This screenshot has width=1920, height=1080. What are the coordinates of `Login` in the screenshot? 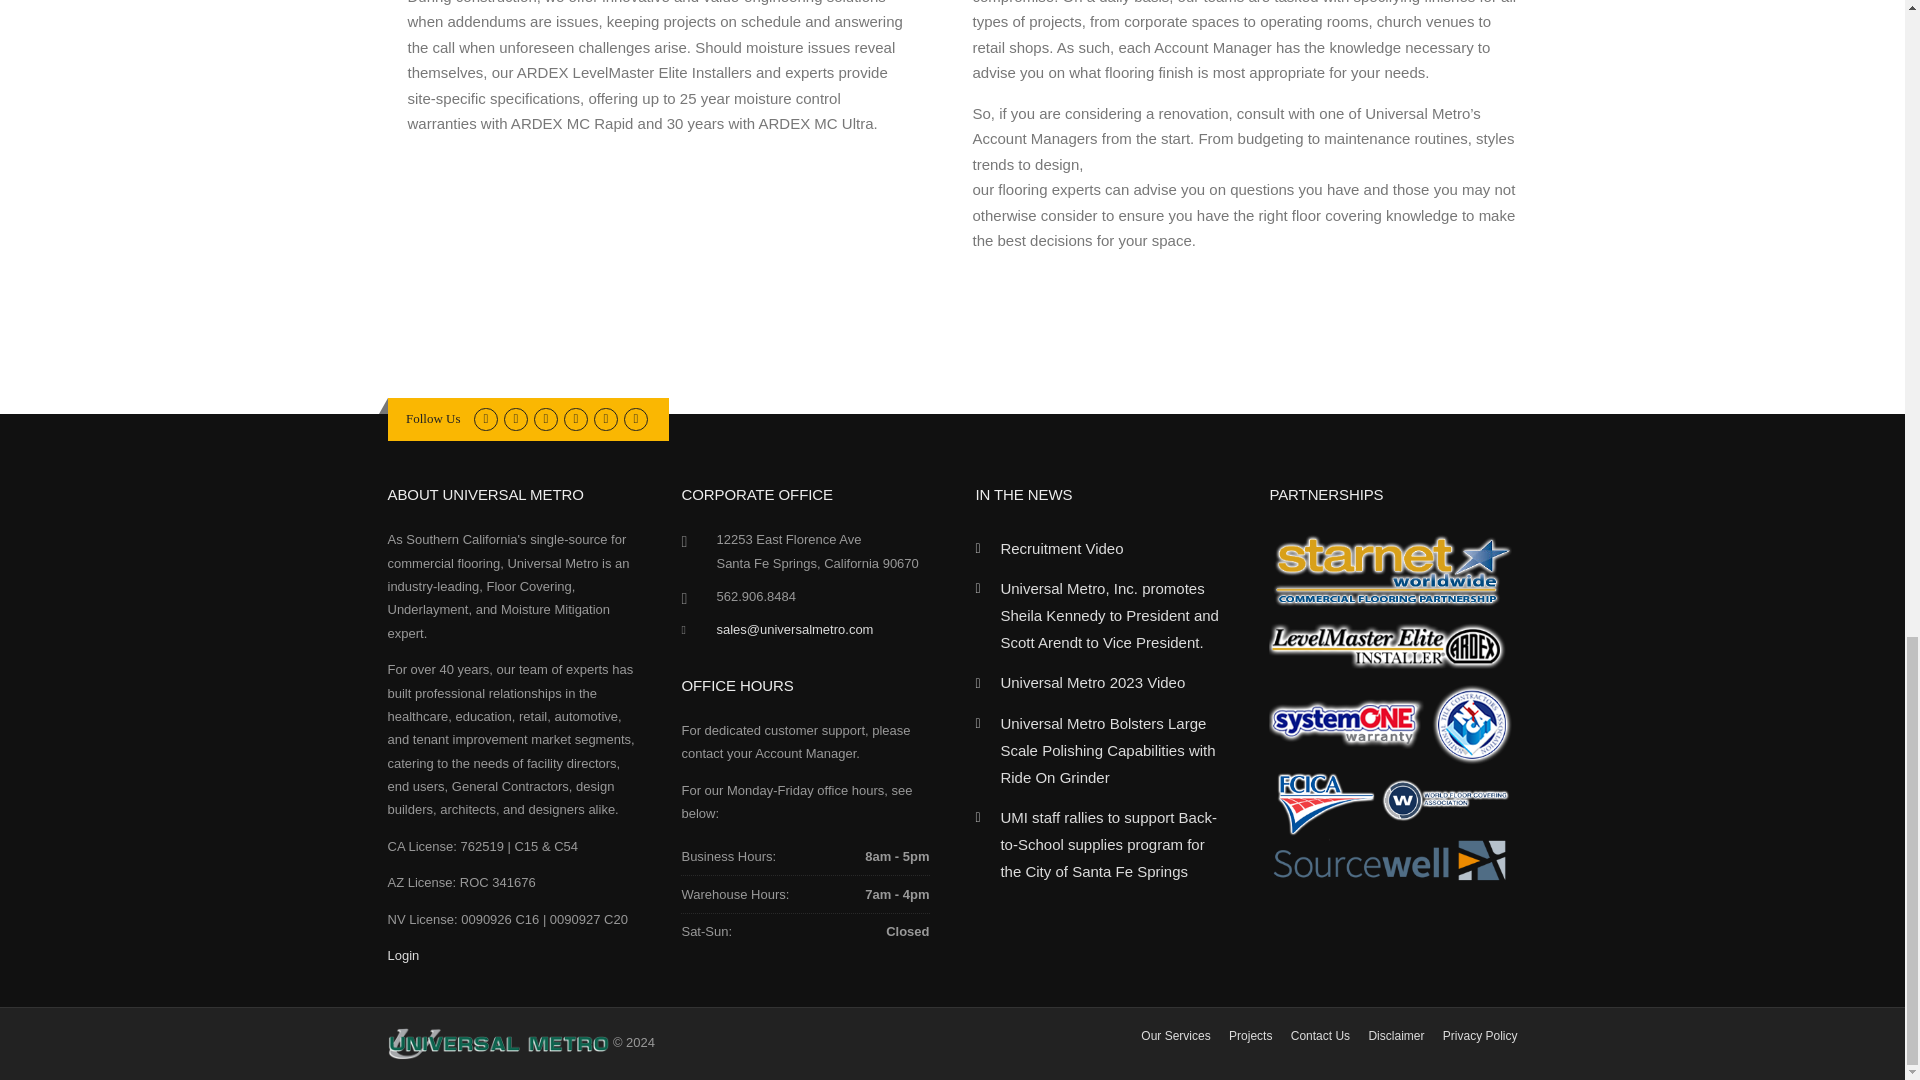 It's located at (404, 956).